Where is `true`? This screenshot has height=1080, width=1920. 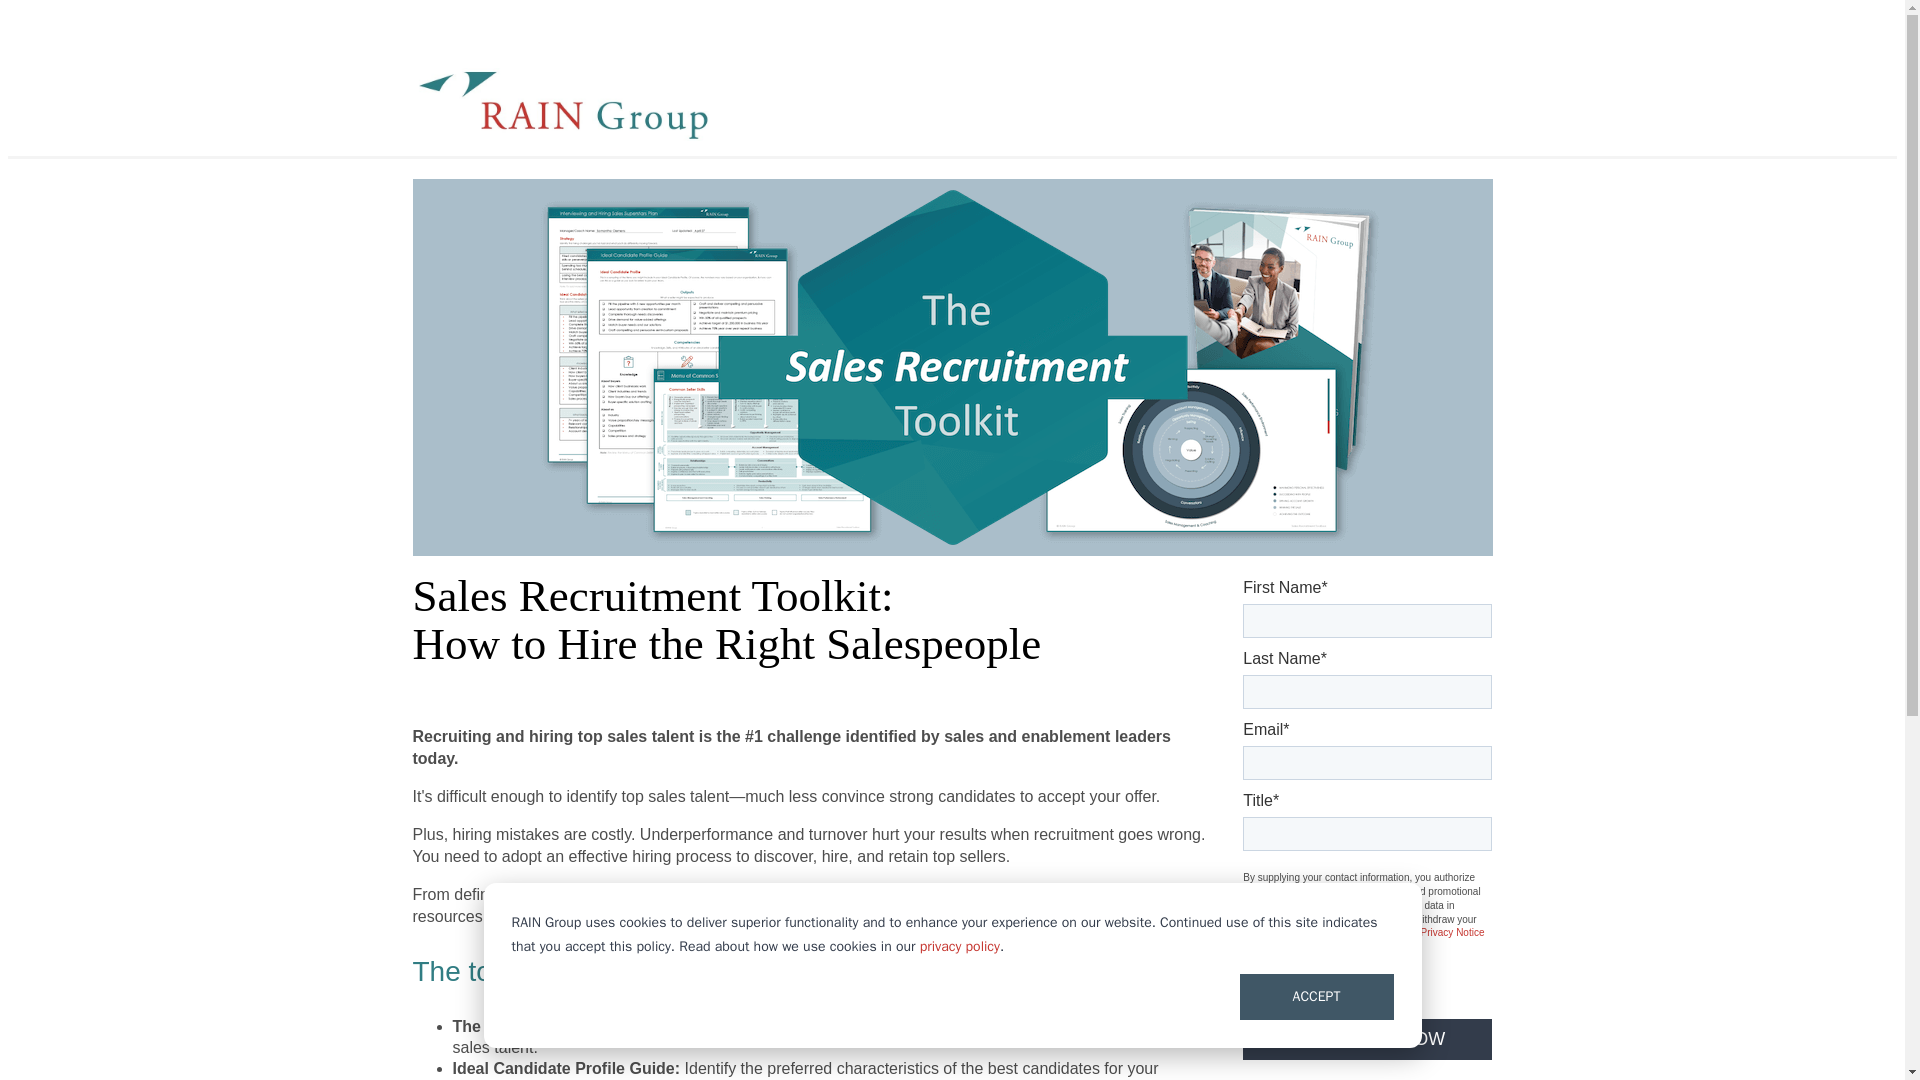 true is located at coordinates (1252, 982).